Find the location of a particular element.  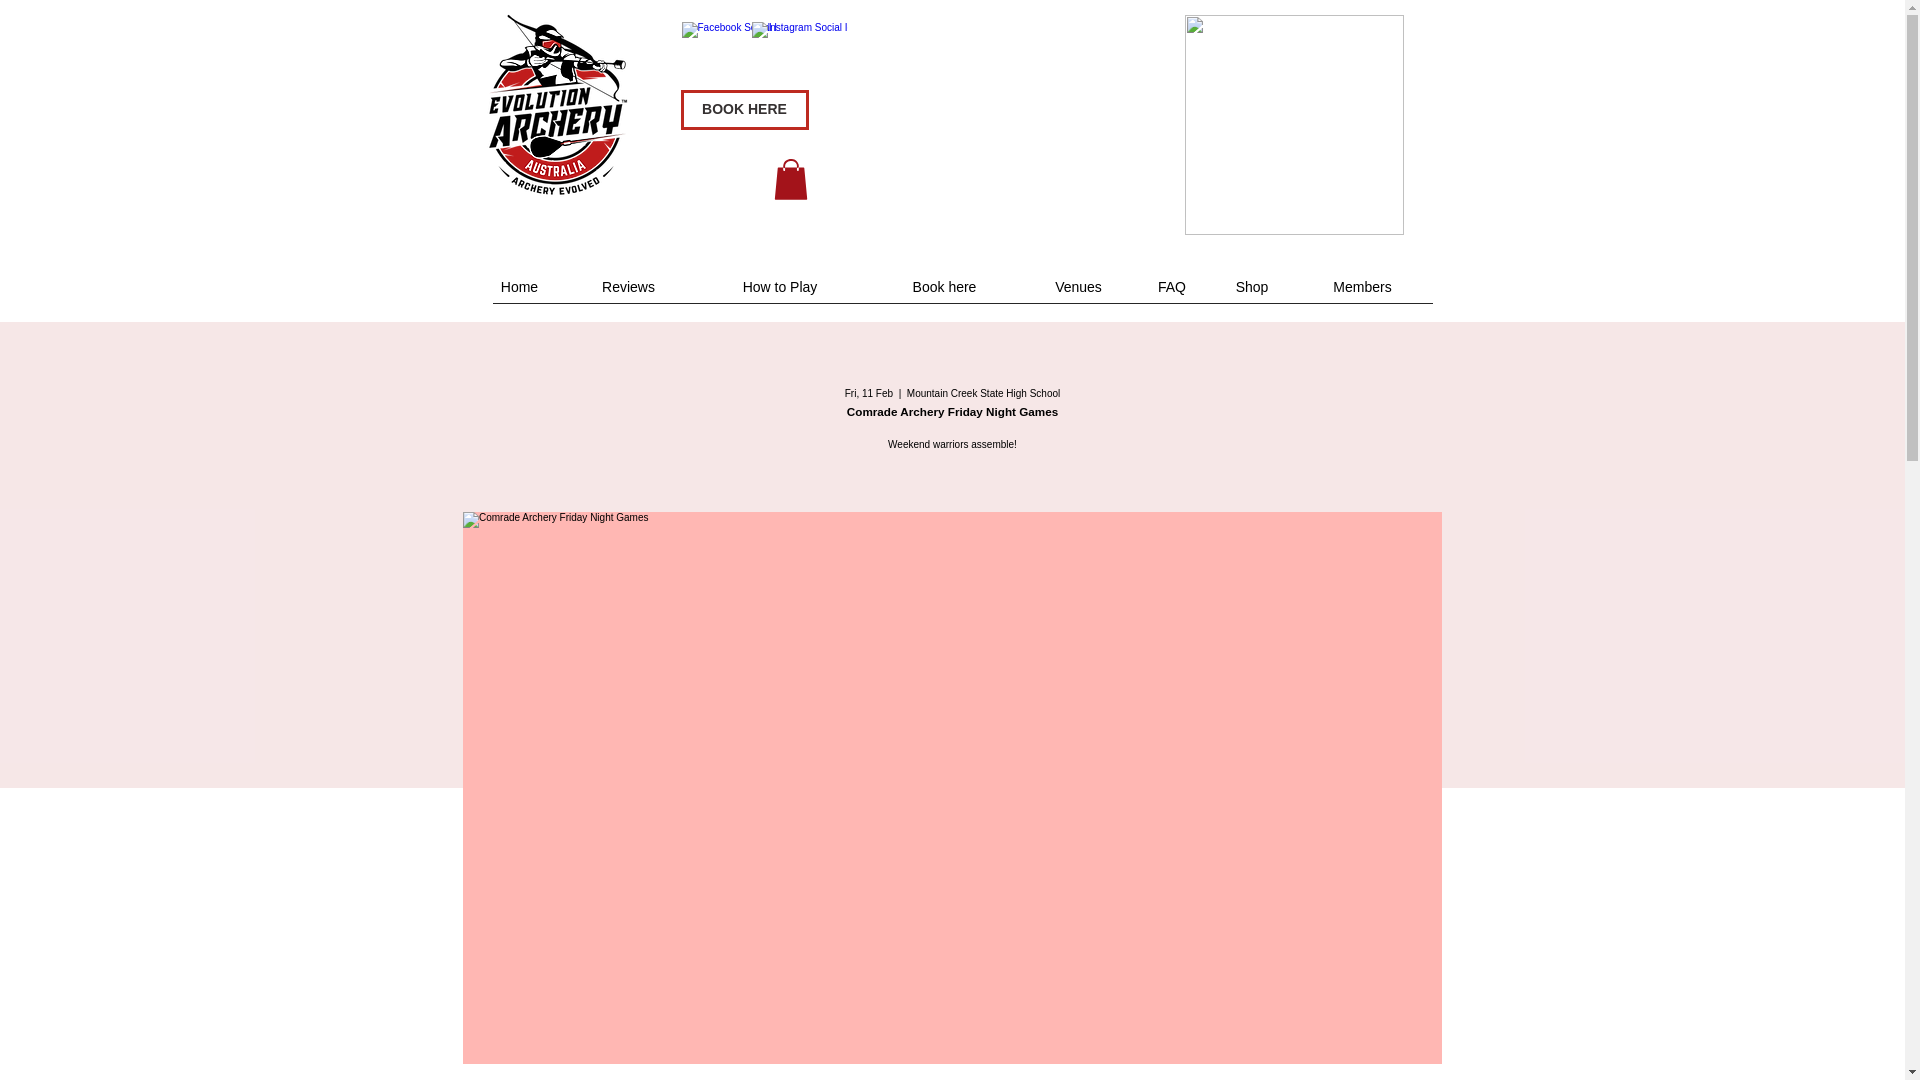

FAQ is located at coordinates (1172, 286).